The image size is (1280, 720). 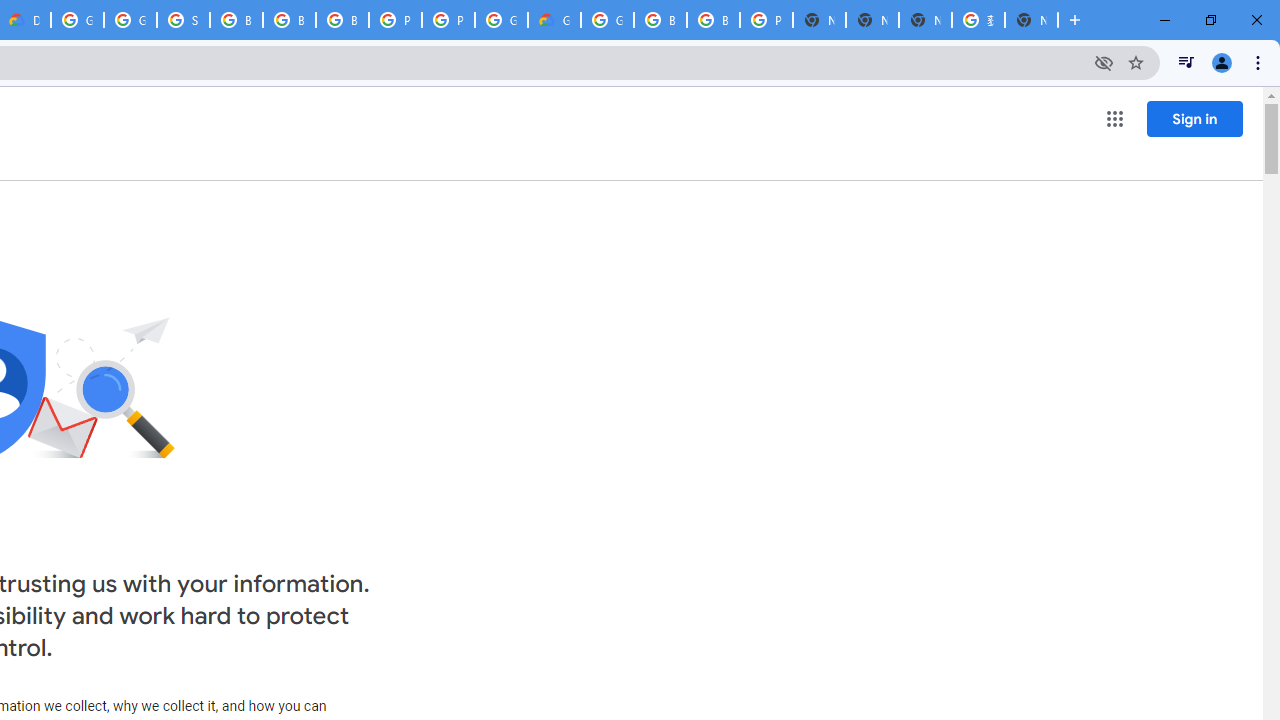 I want to click on Sign in - Google Accounts, so click(x=183, y=20).